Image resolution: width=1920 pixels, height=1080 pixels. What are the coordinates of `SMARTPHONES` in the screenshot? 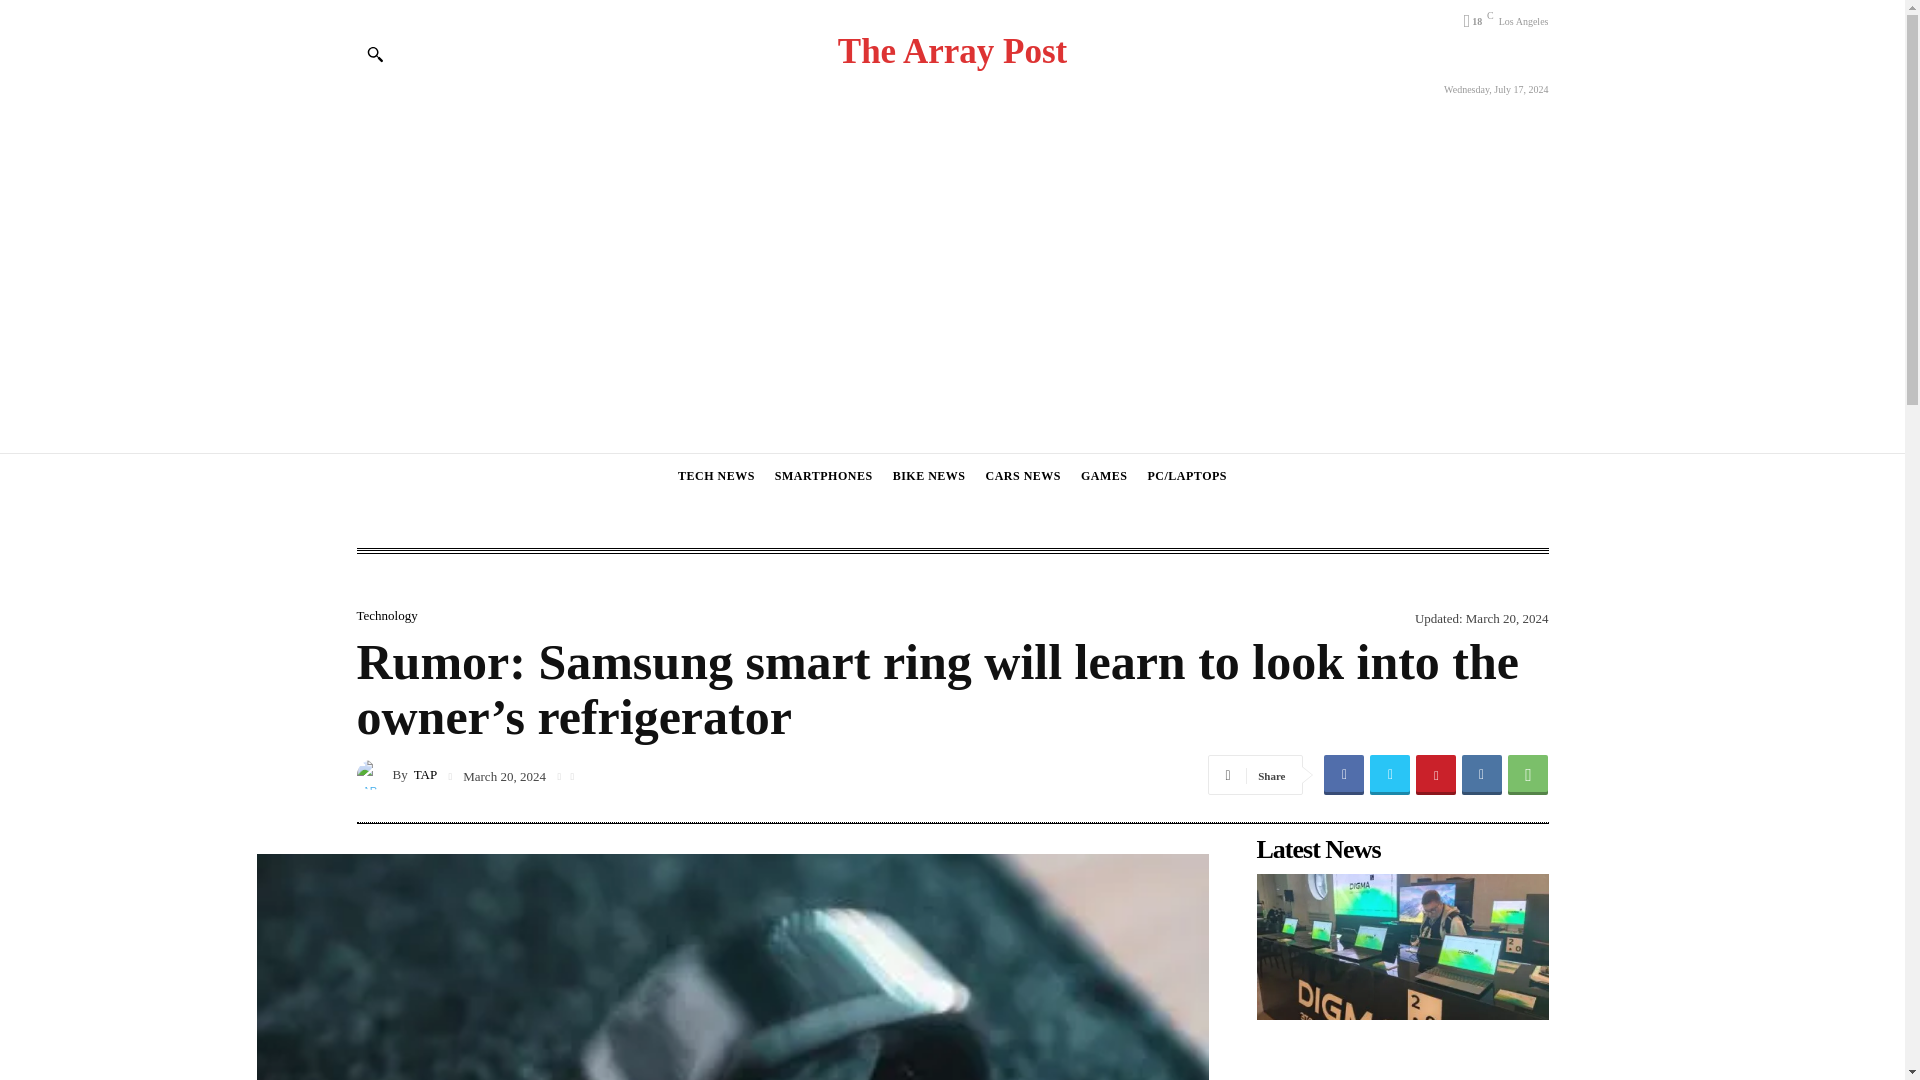 It's located at (823, 476).